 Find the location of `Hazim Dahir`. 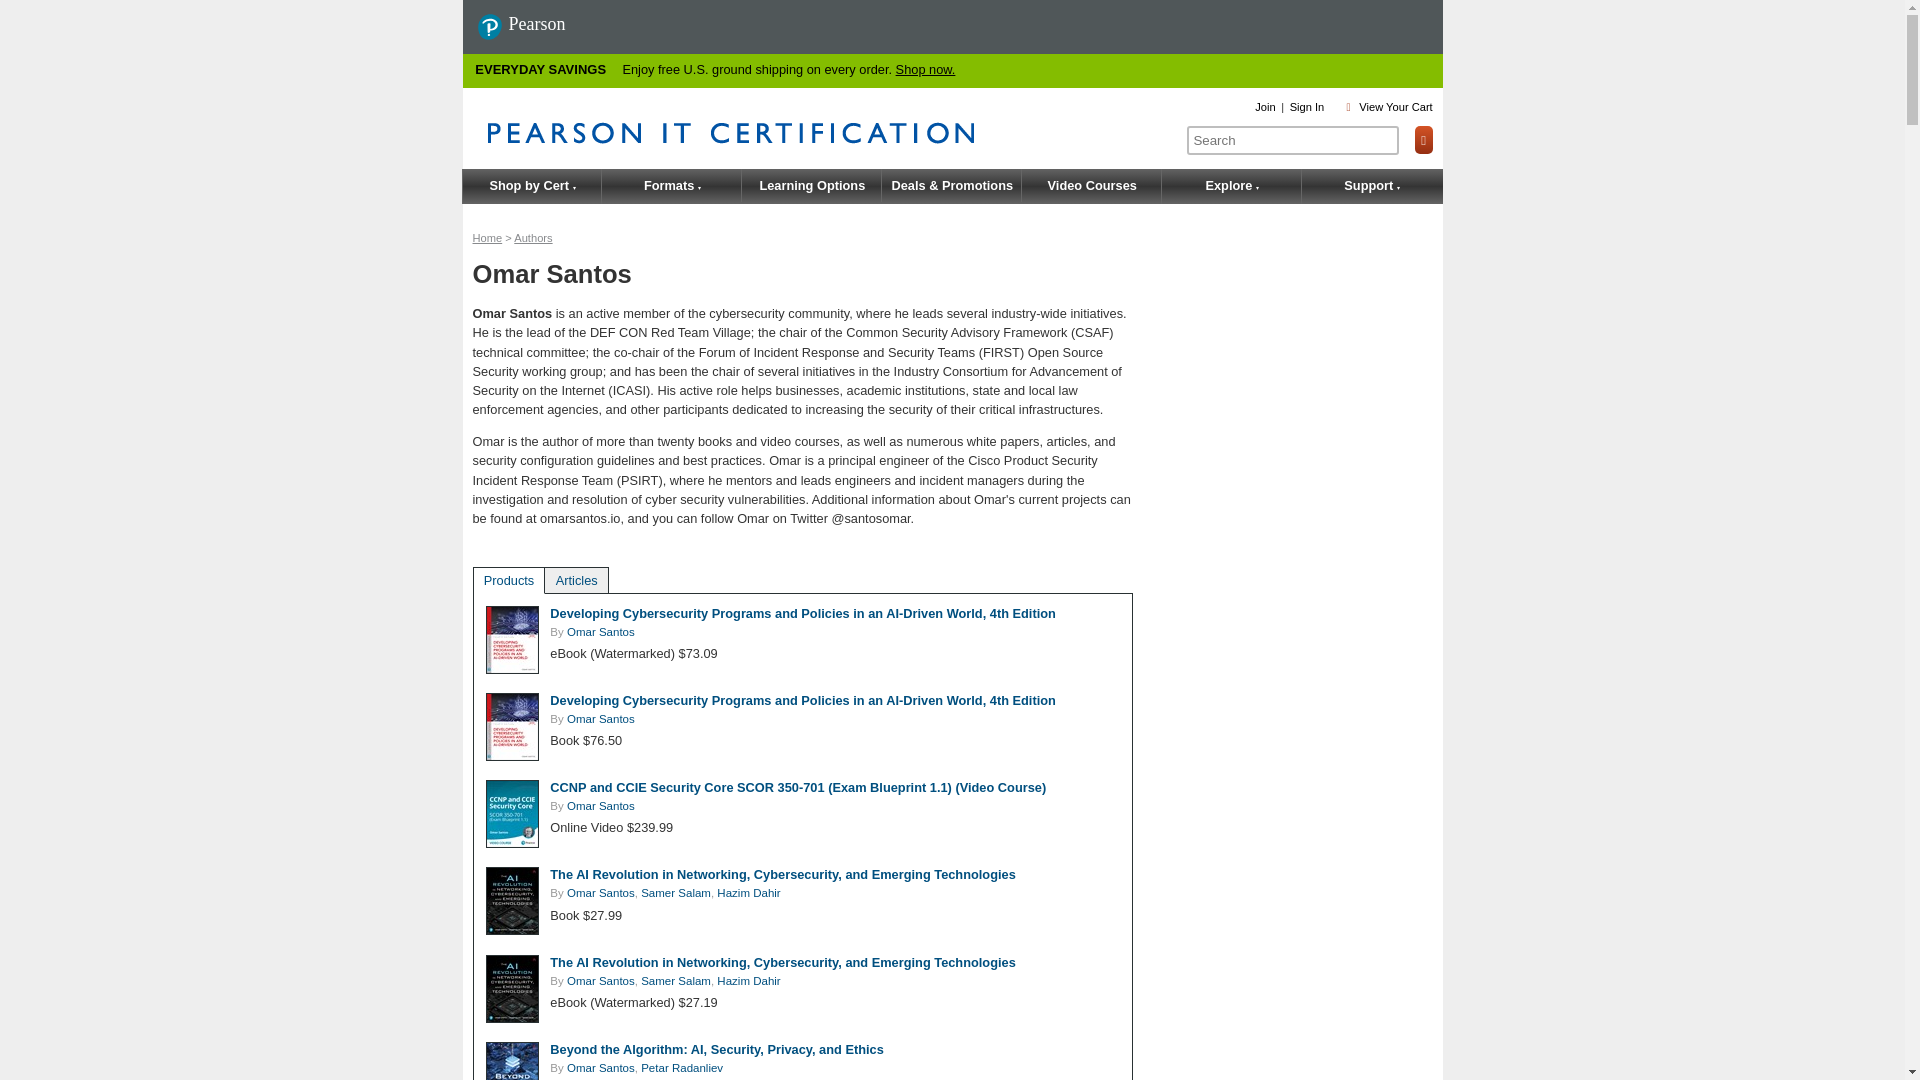

Hazim Dahir is located at coordinates (748, 892).